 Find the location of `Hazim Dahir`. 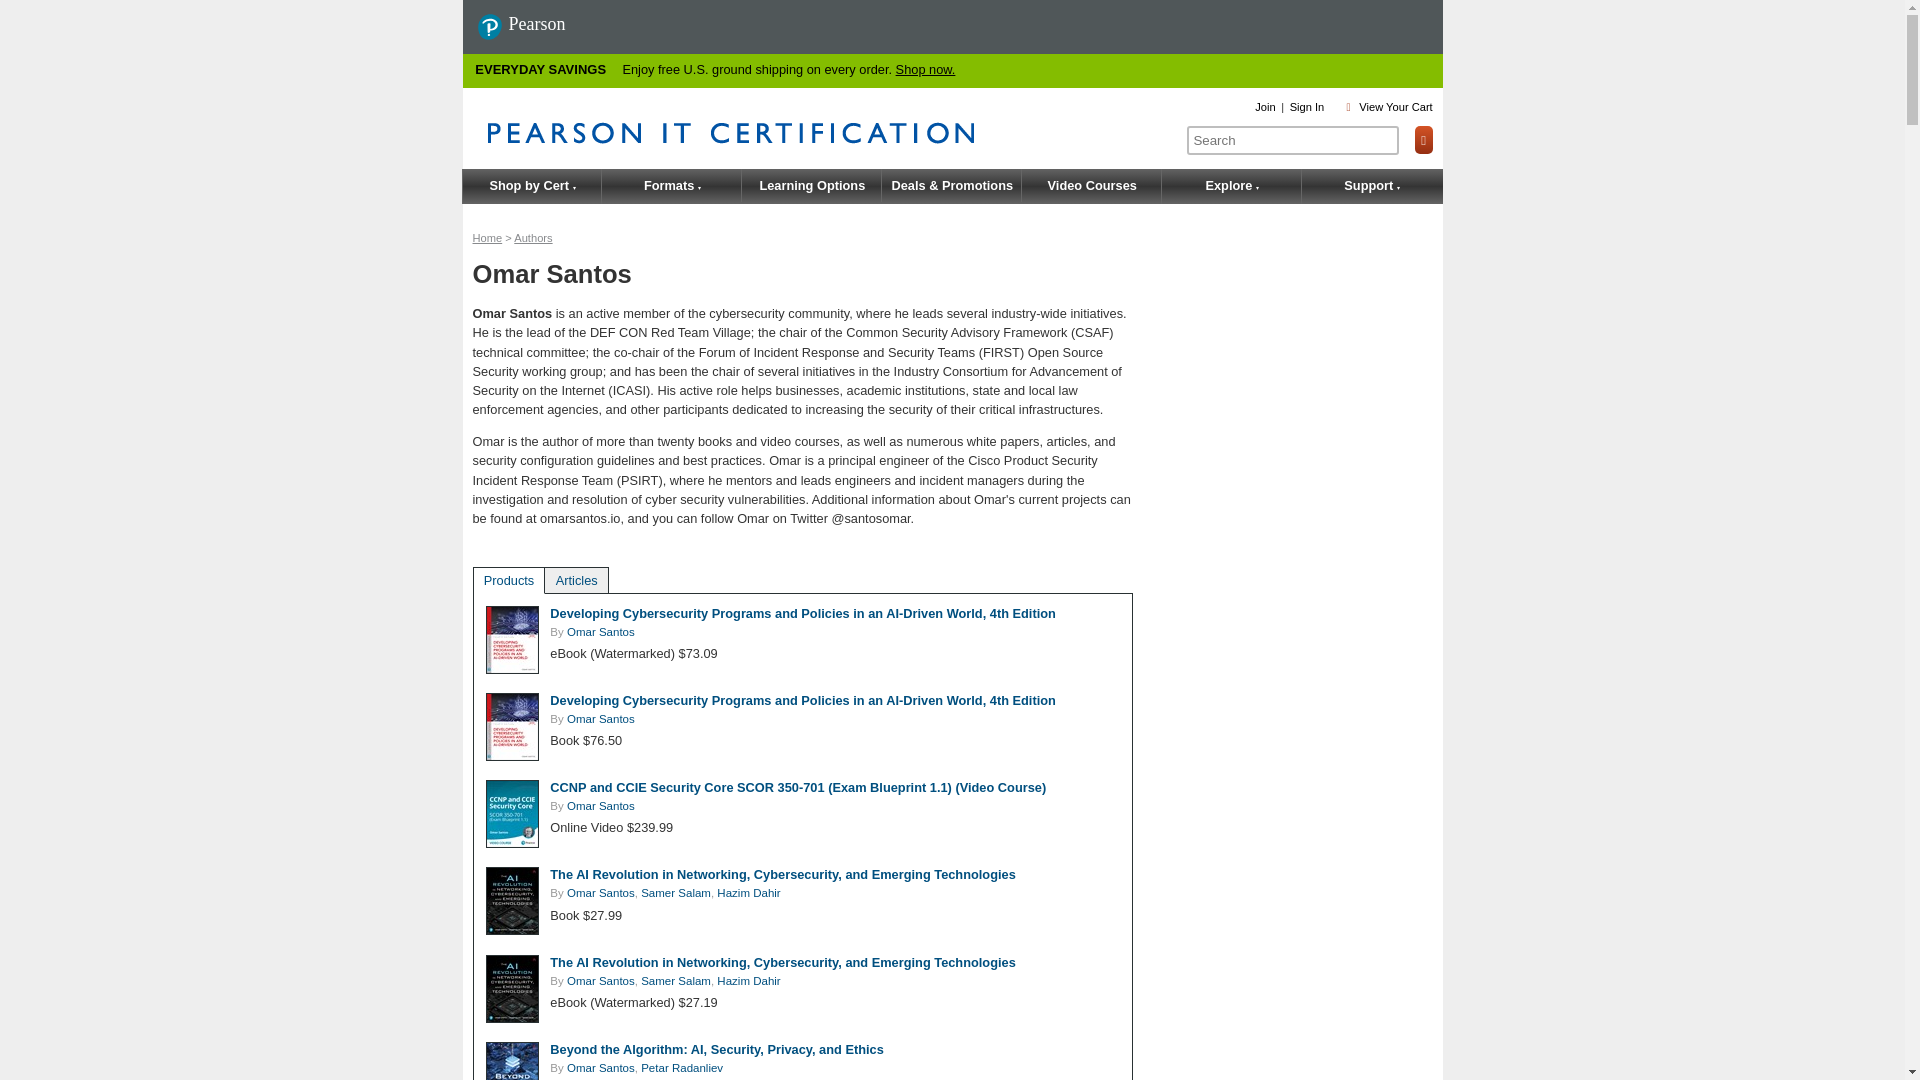

Hazim Dahir is located at coordinates (748, 892).